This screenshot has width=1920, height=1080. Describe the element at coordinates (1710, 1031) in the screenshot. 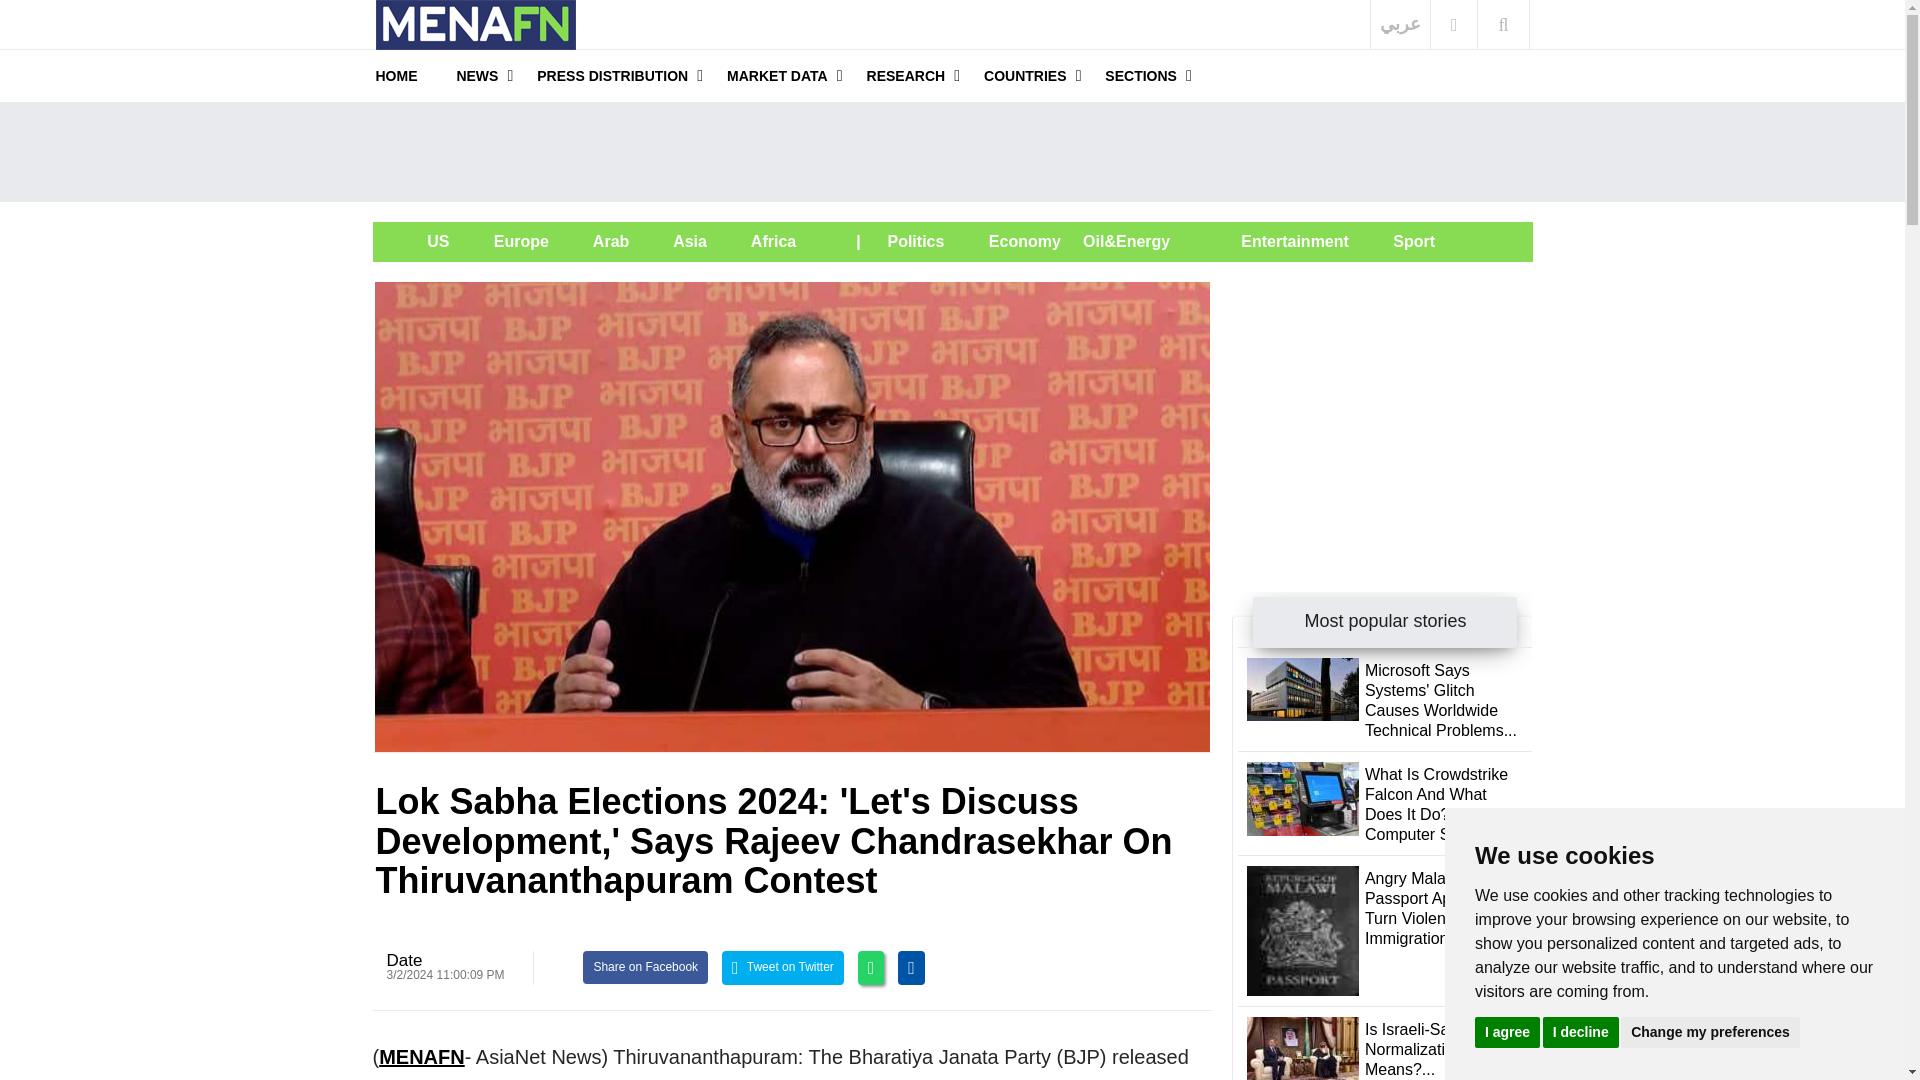

I see `Change my preferences` at that location.